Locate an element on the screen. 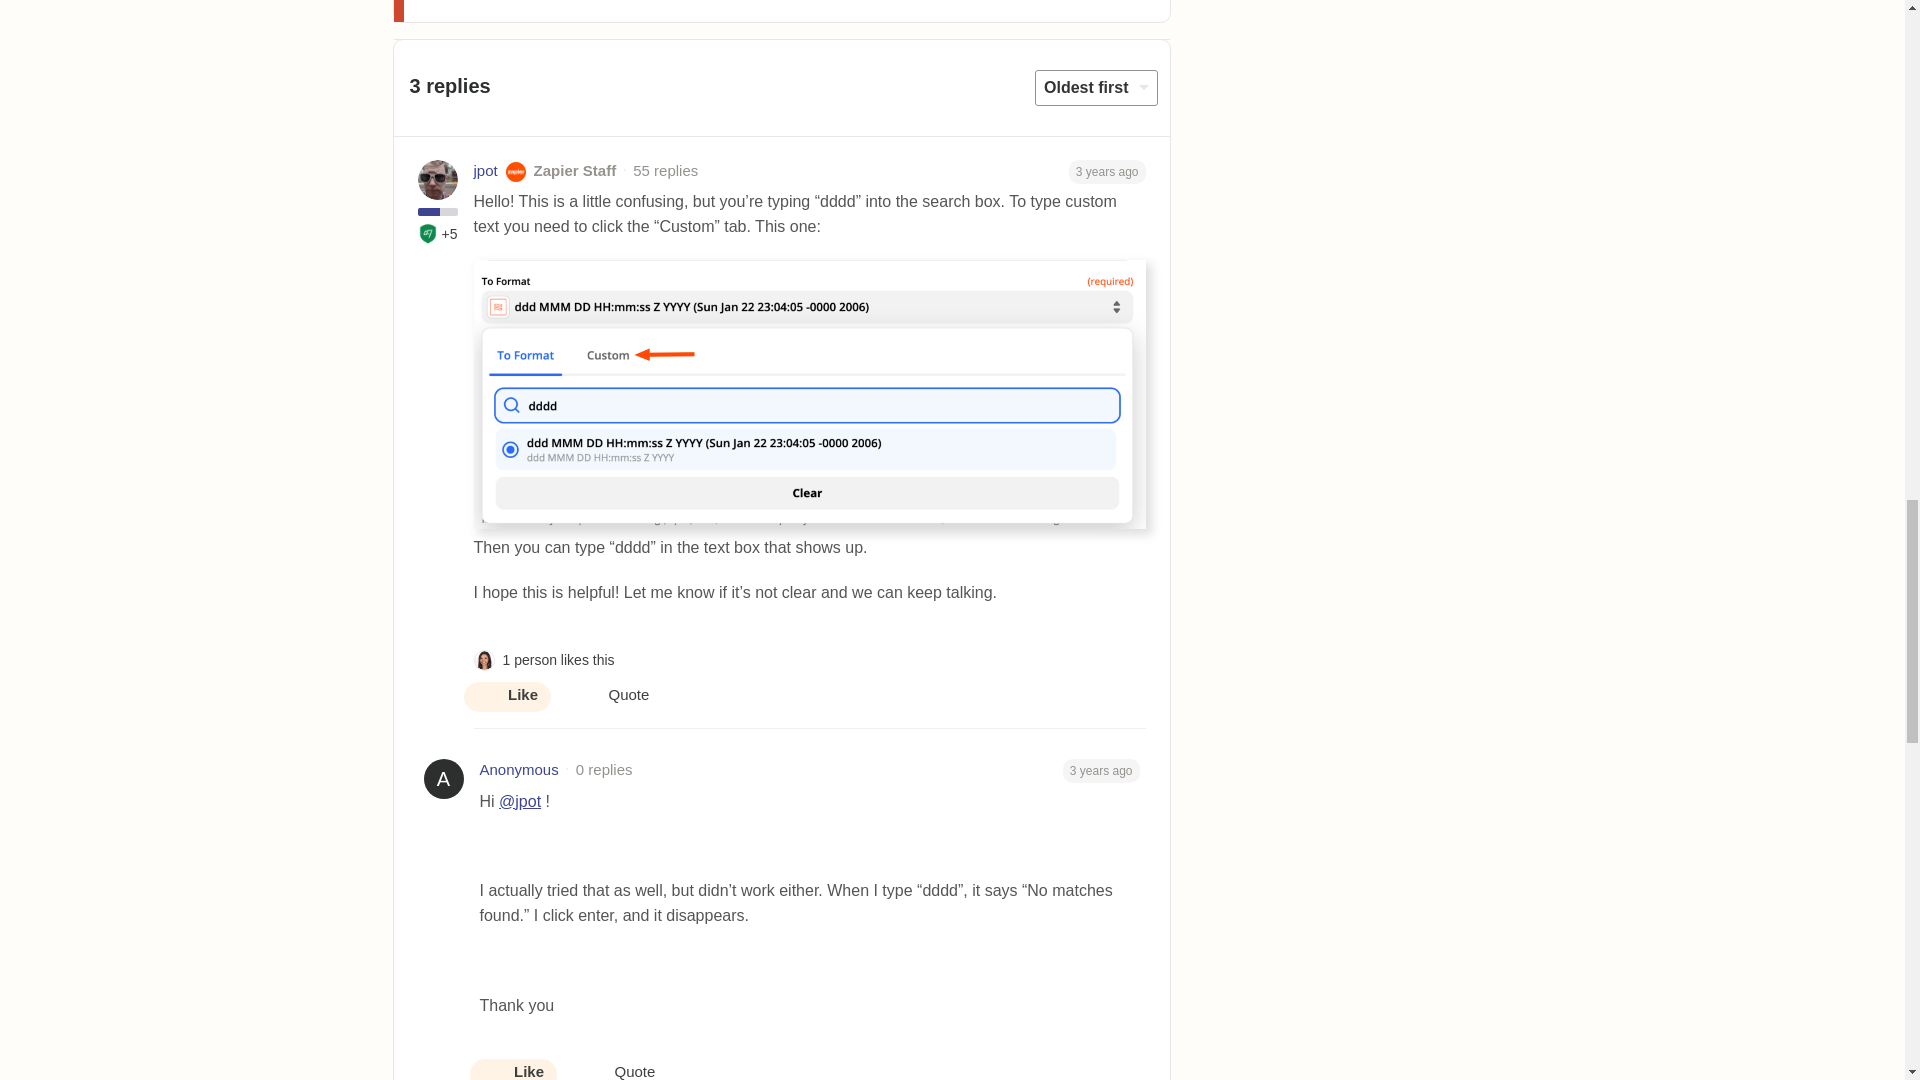  Helpful is located at coordinates (428, 234).